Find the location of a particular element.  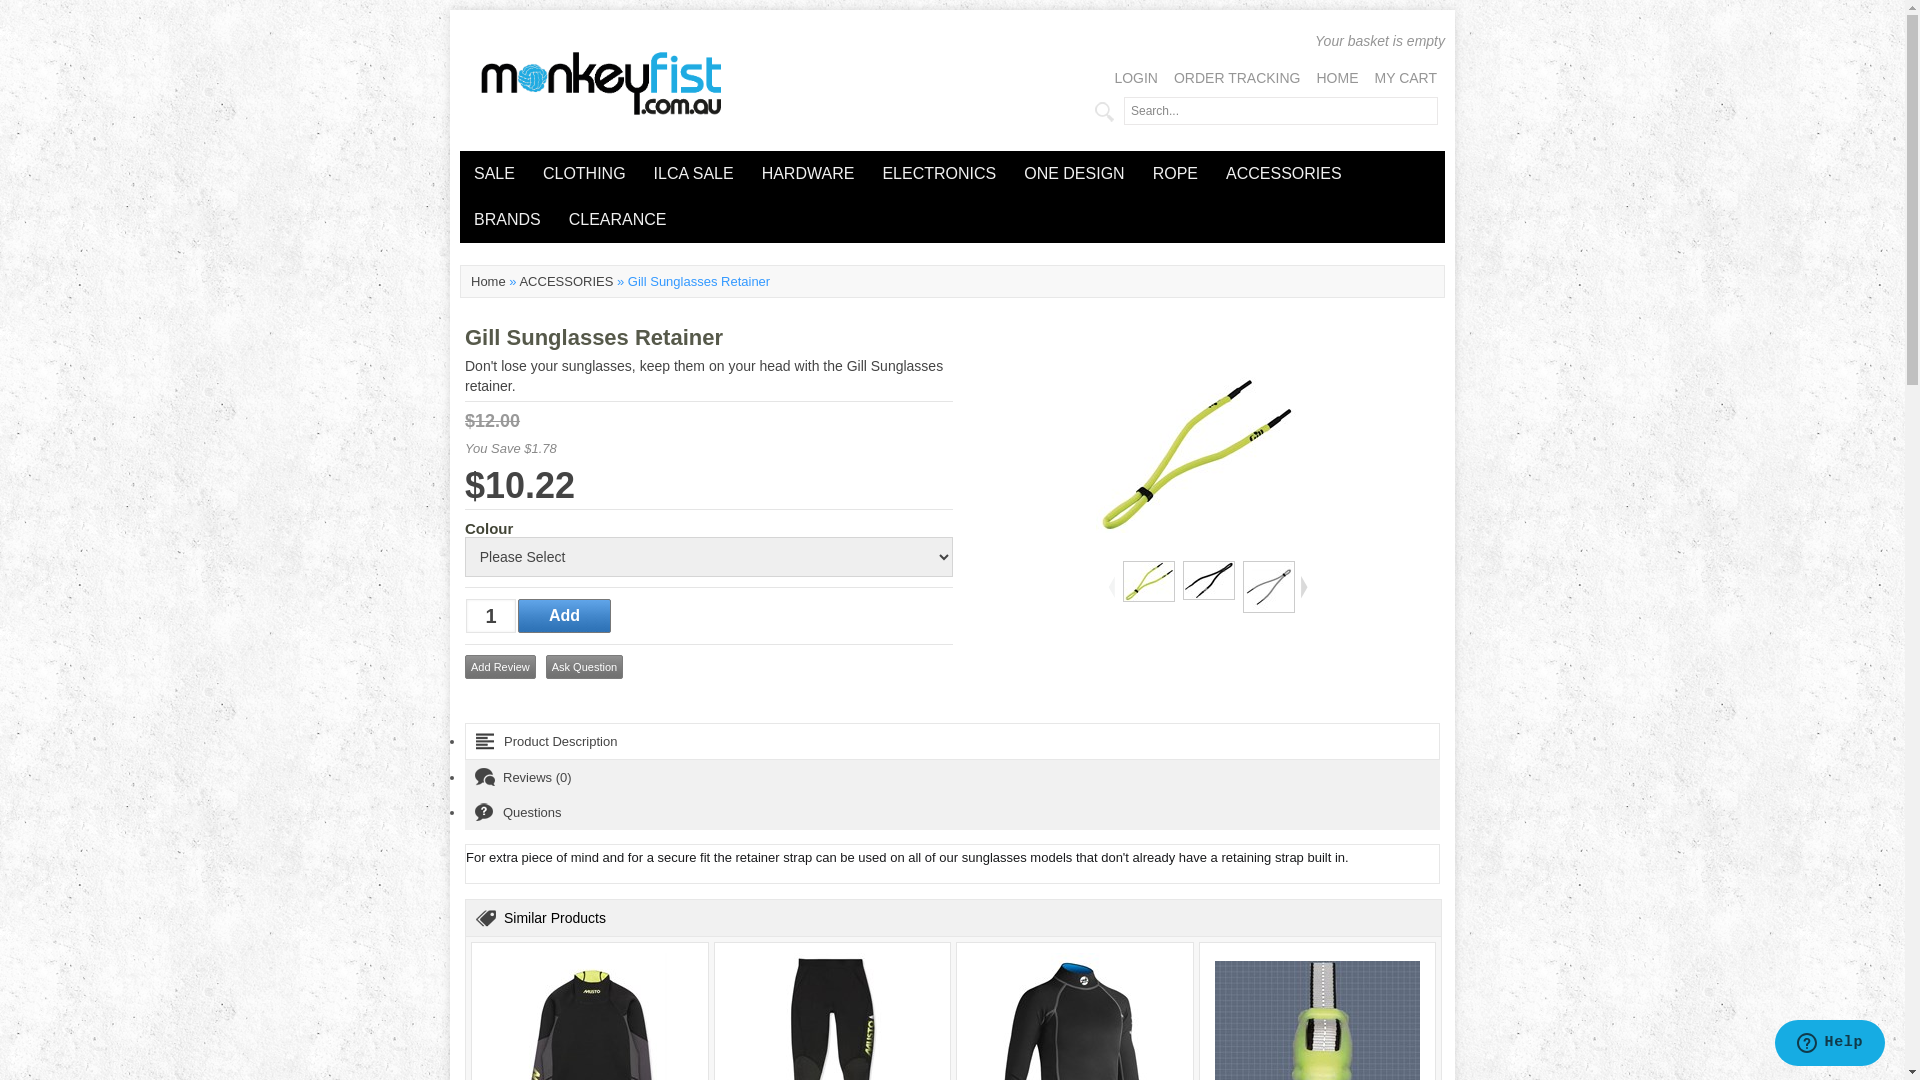

Opens a widget where you can chat to one of our agents is located at coordinates (1830, 1045).